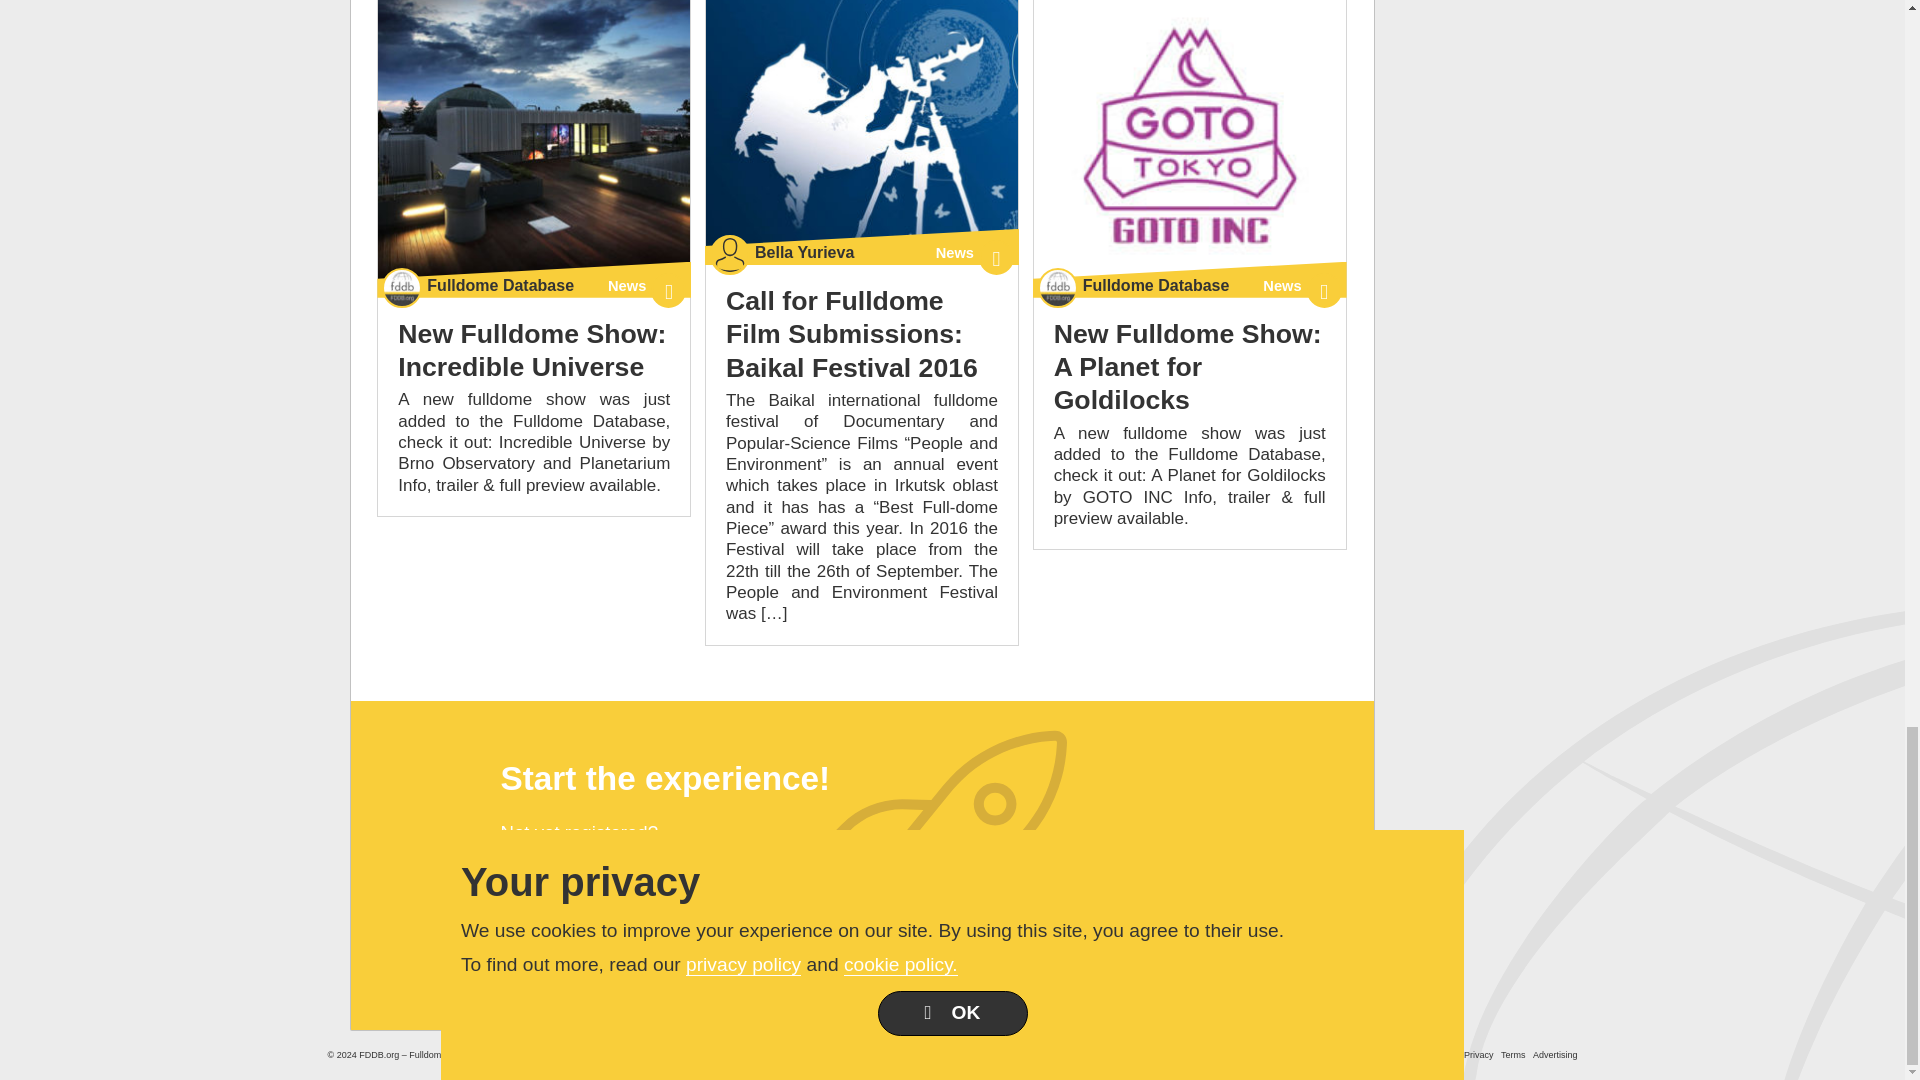 The height and width of the screenshot is (1080, 1920). Describe the element at coordinates (862, 130) in the screenshot. I see `Call for Fulldome Film Submissions: Baikal Festival 2016` at that location.